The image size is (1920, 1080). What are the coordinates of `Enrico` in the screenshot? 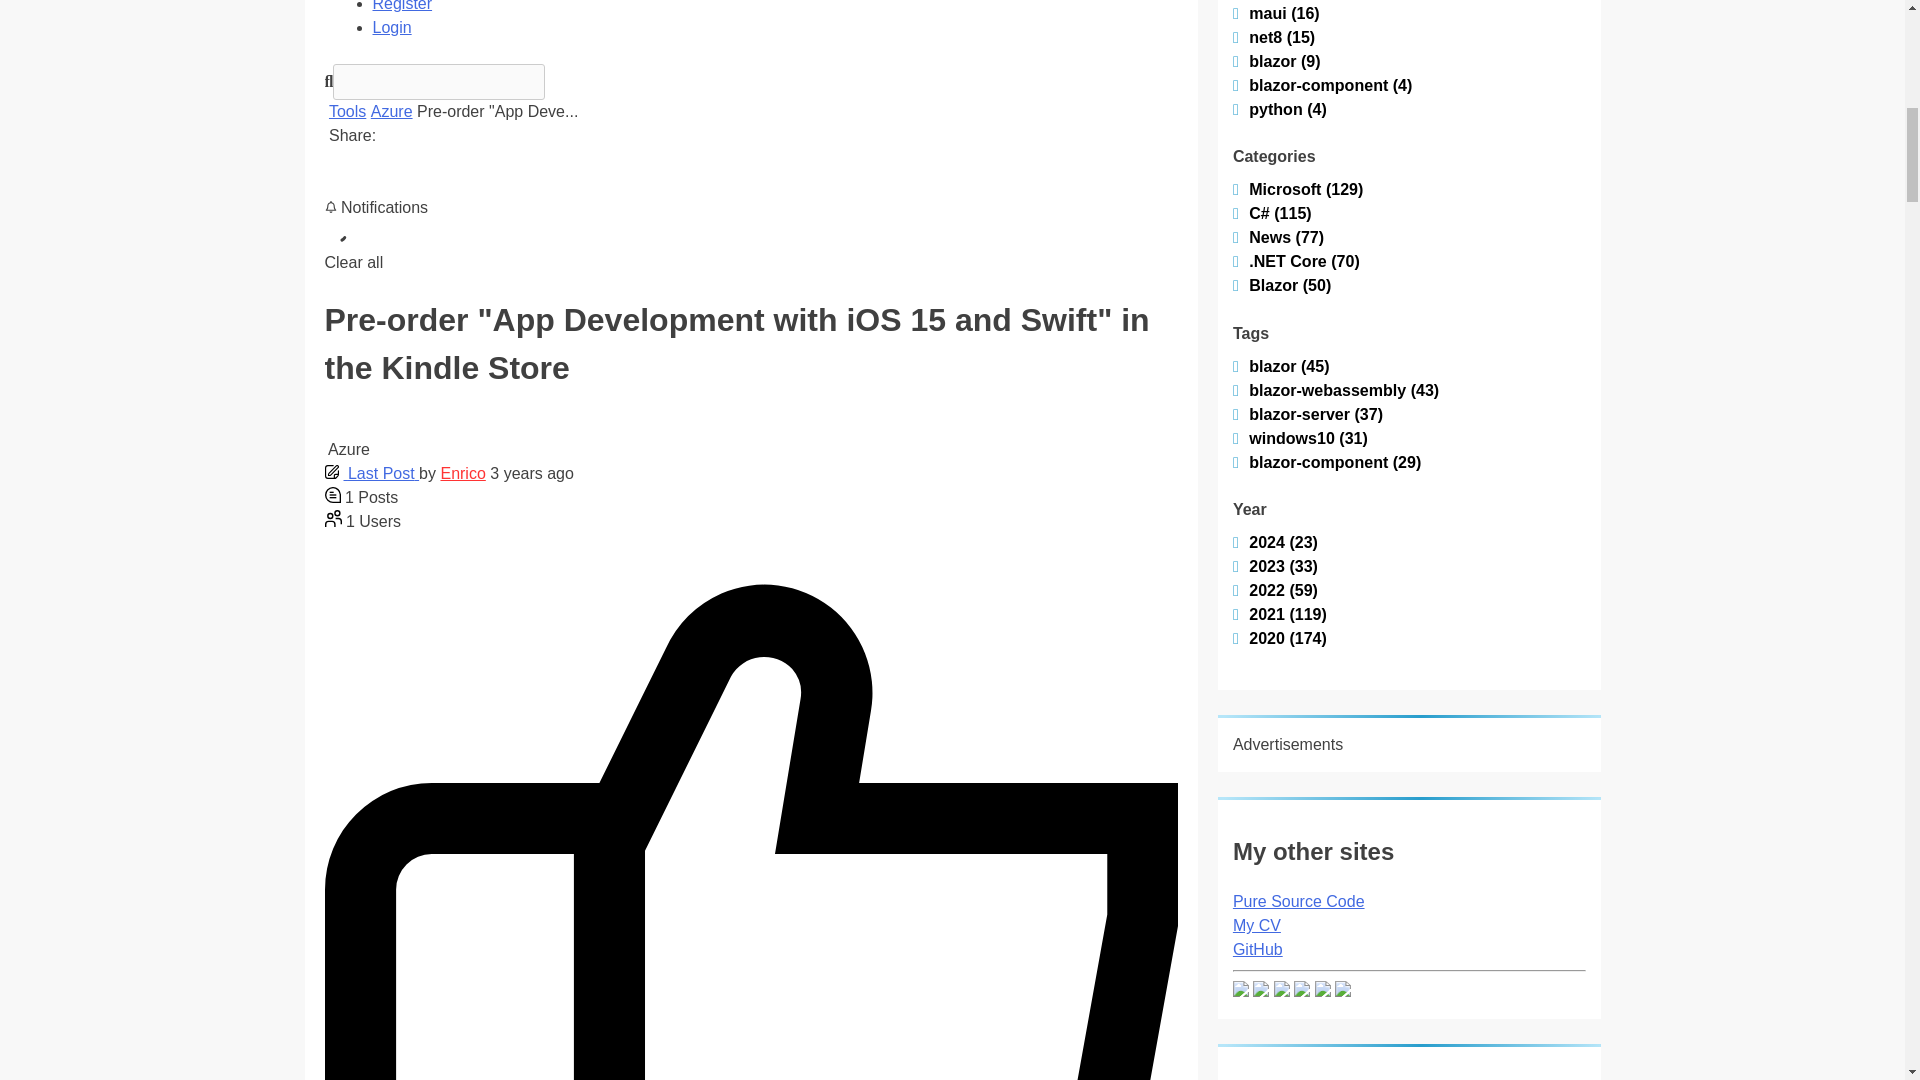 It's located at (462, 473).